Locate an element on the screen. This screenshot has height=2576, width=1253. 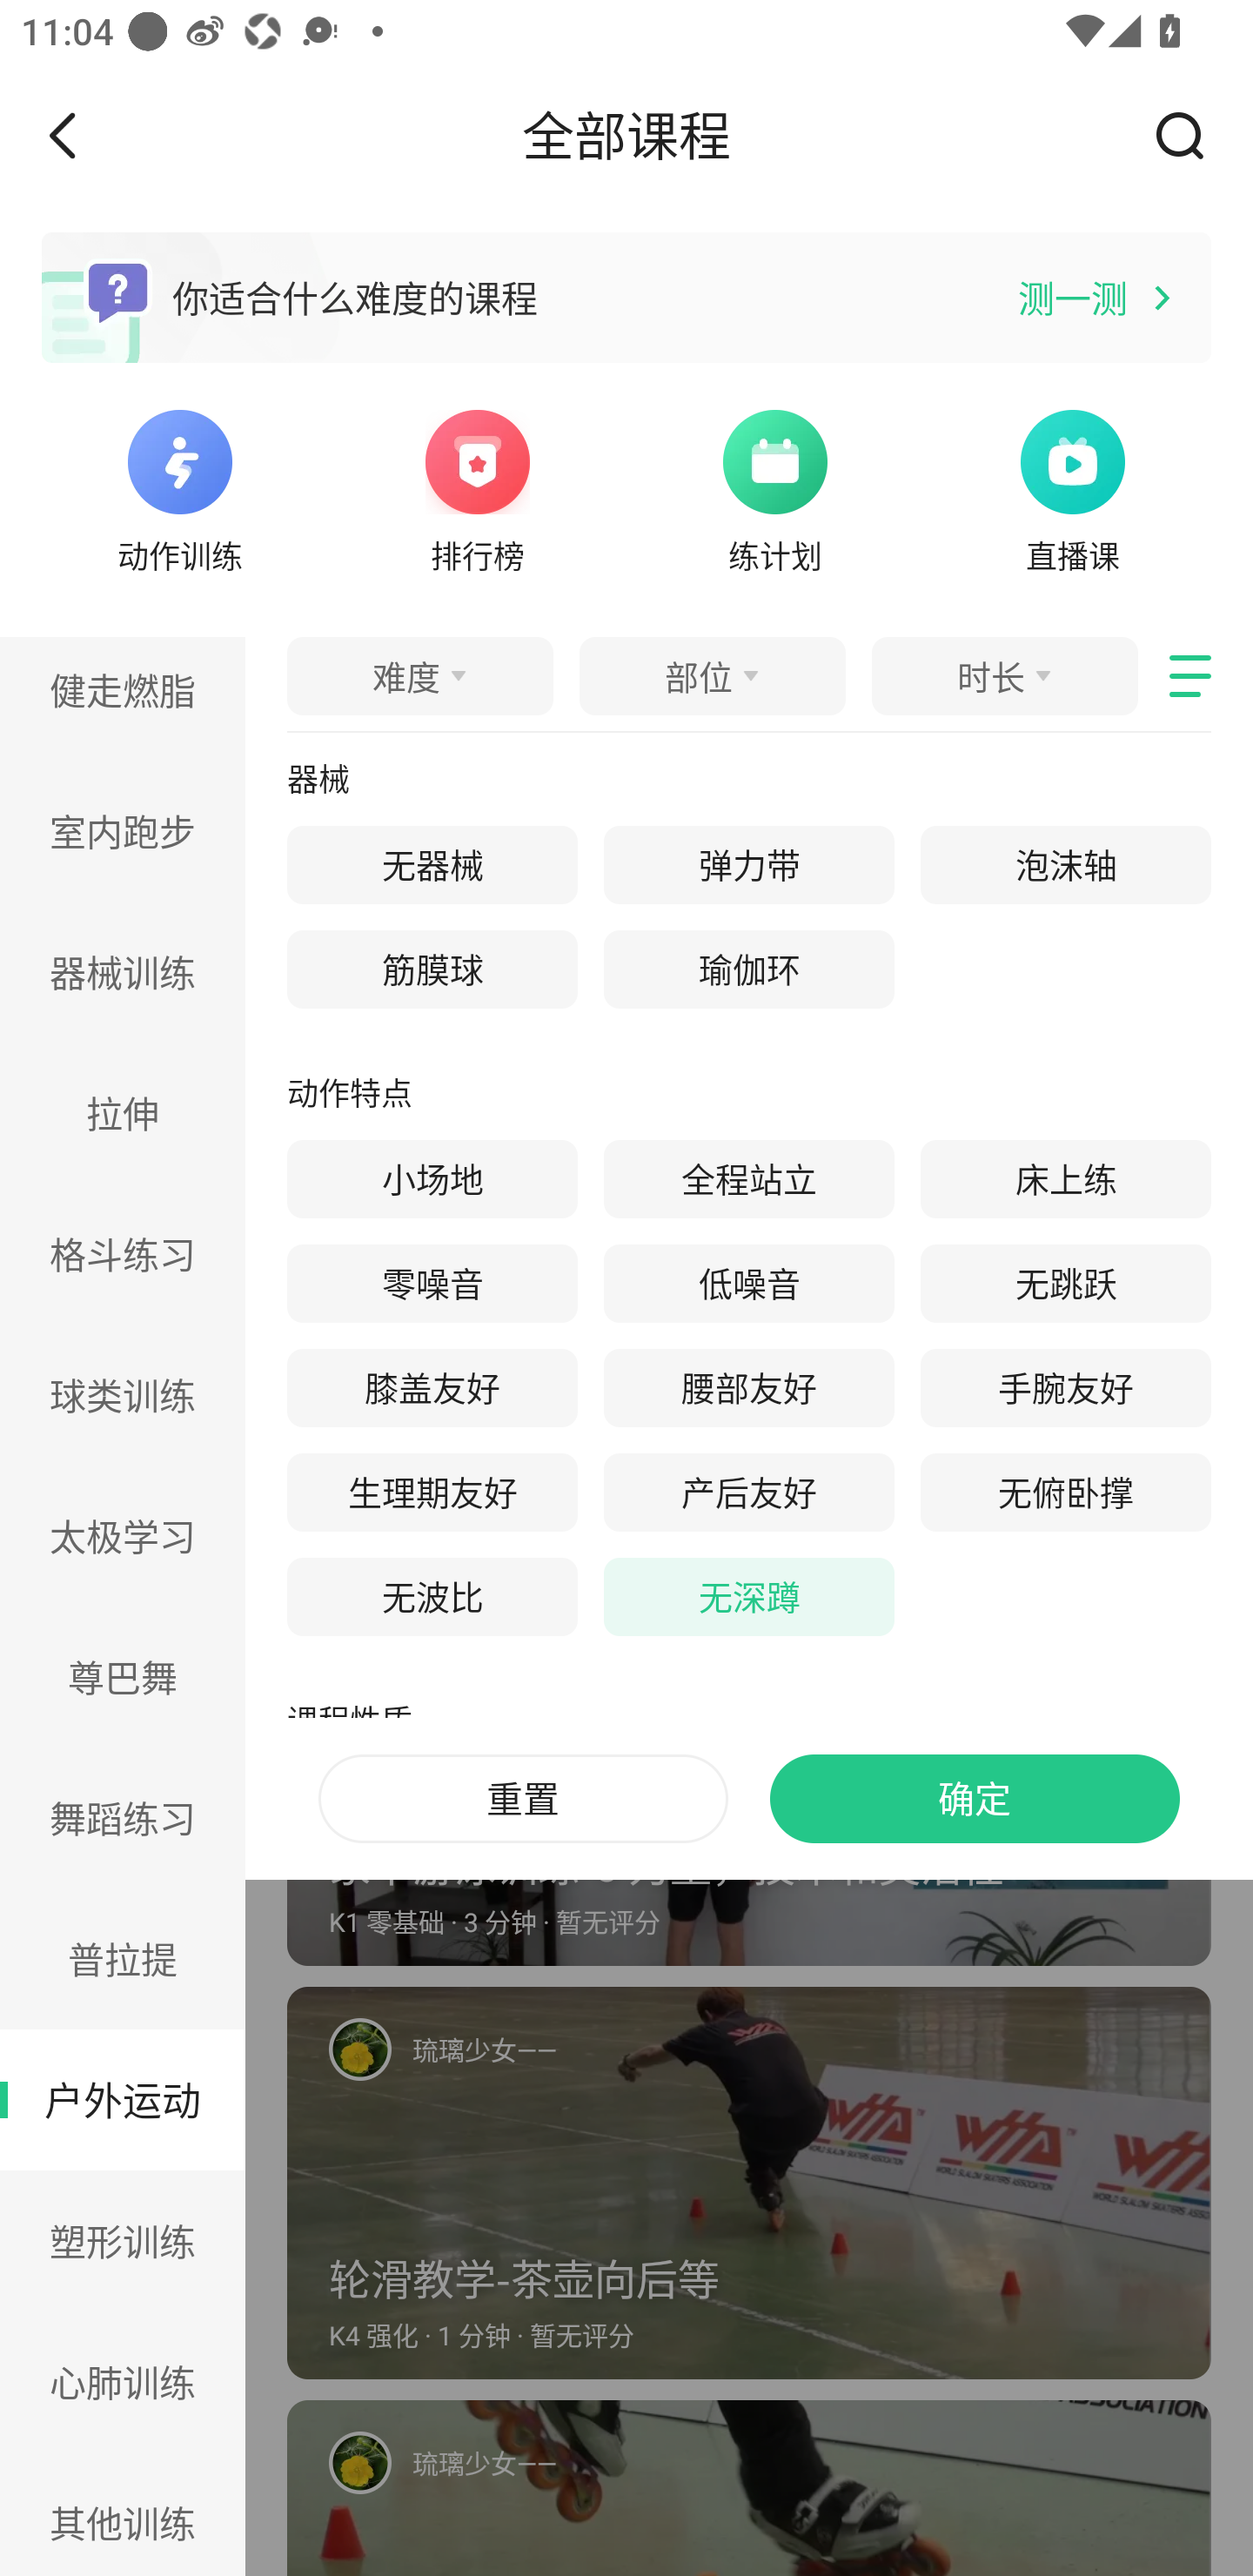
床上练 is located at coordinates (1066, 1180).